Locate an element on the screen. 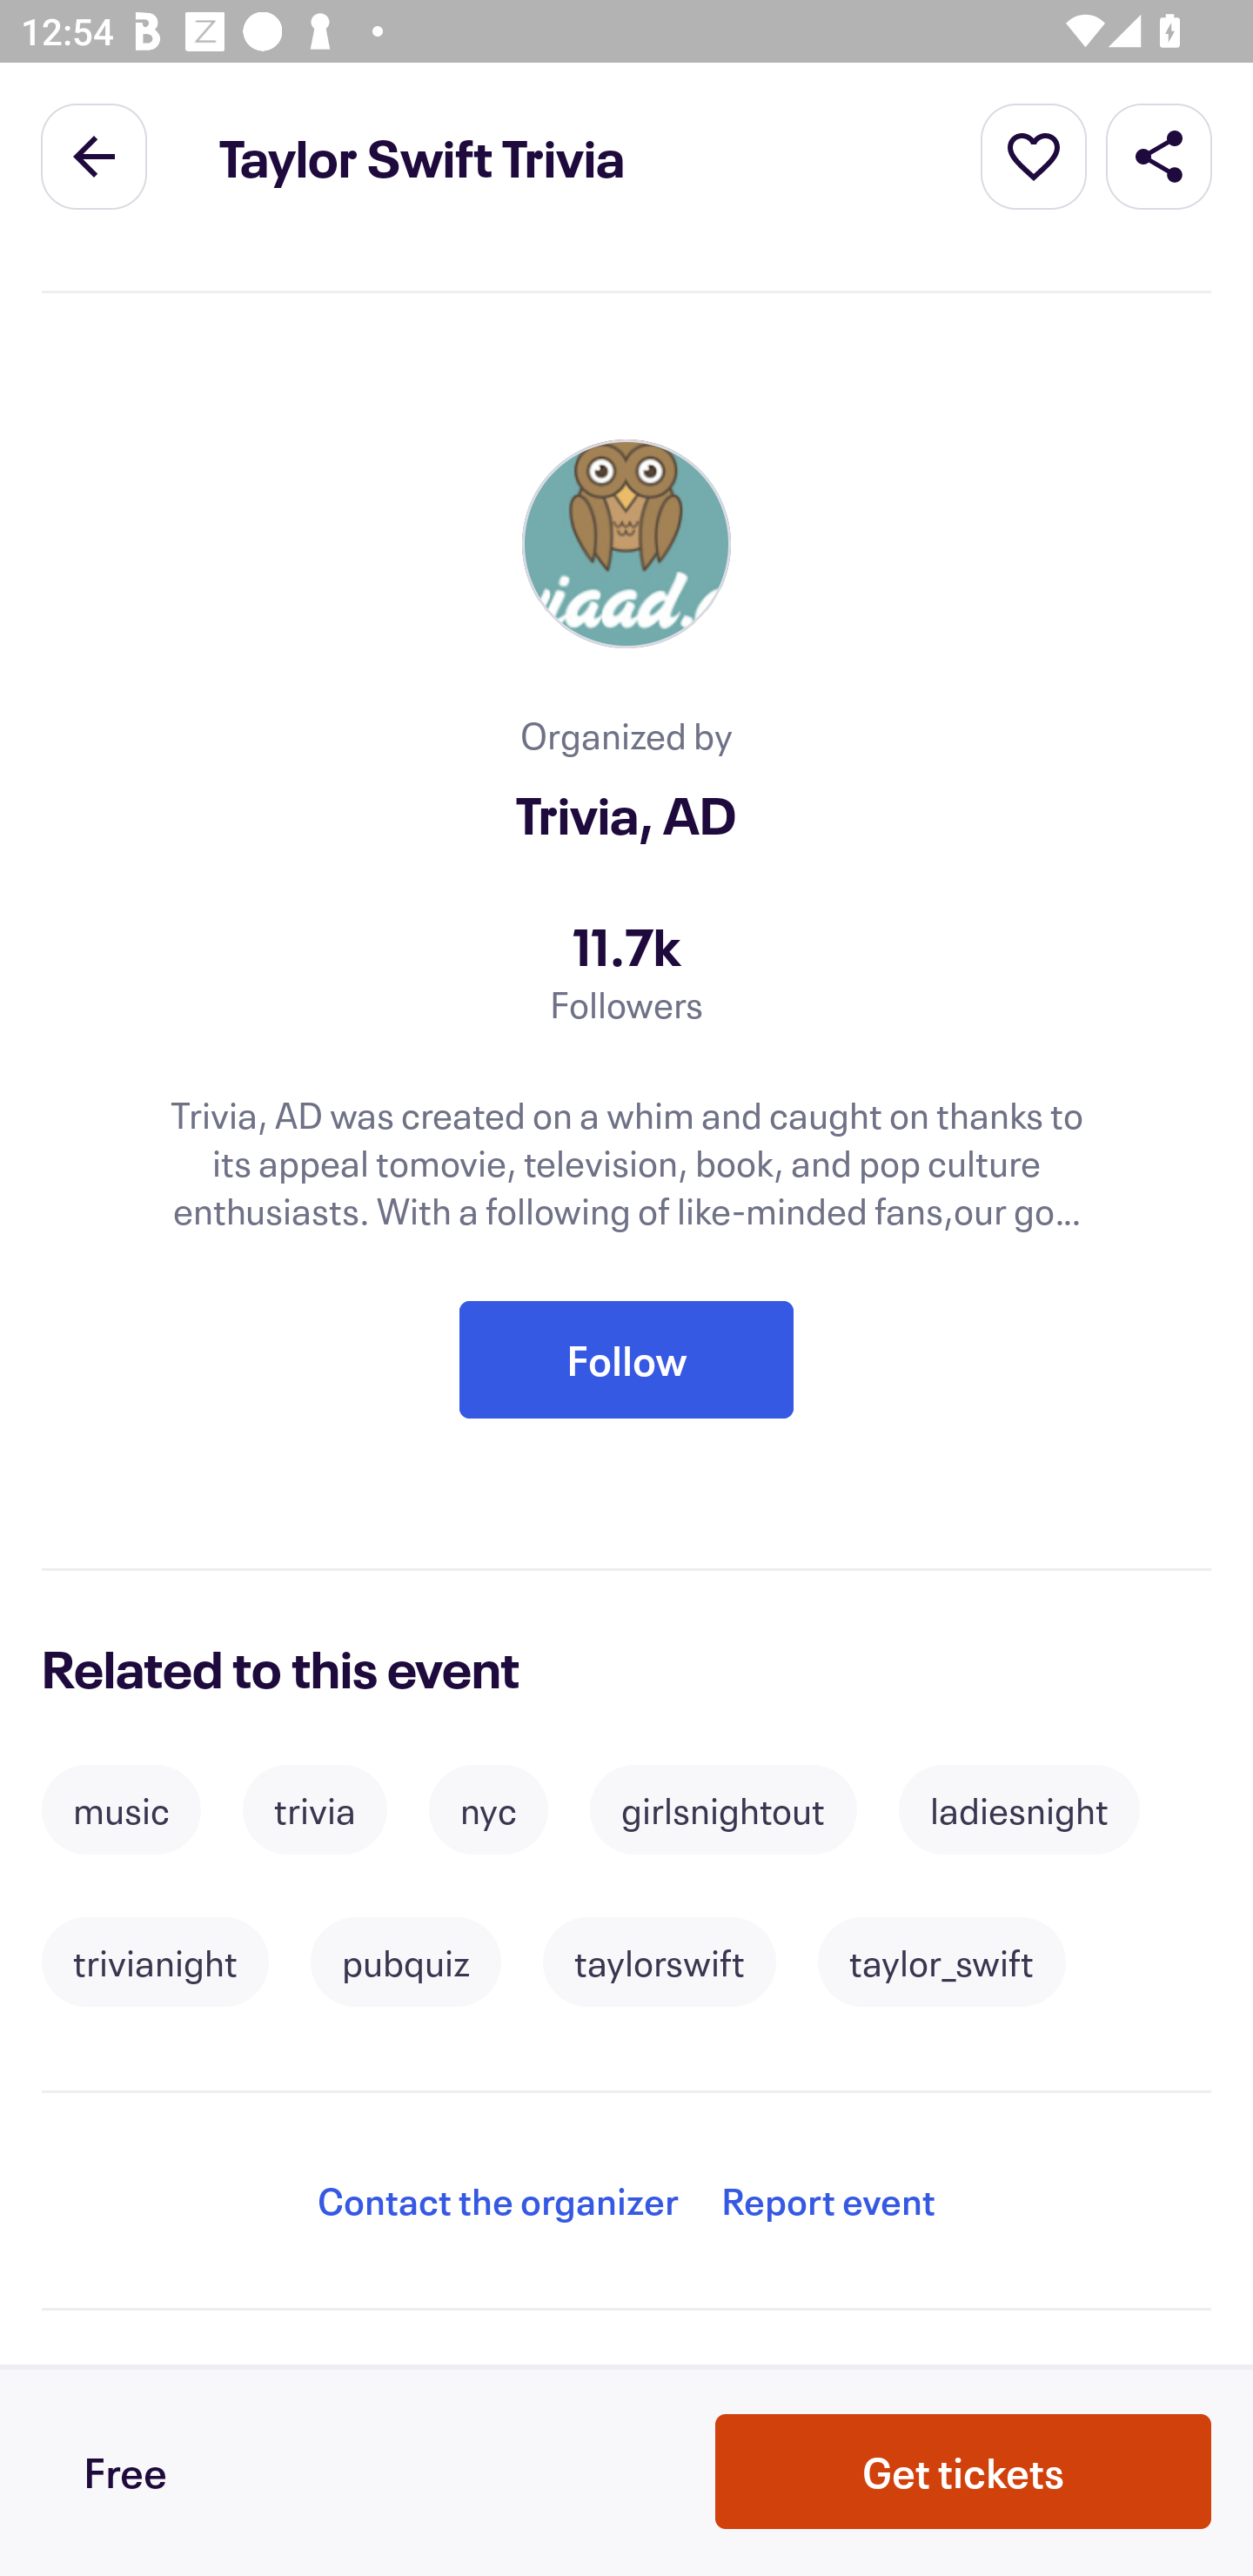  Organizer profile picture is located at coordinates (626, 545).